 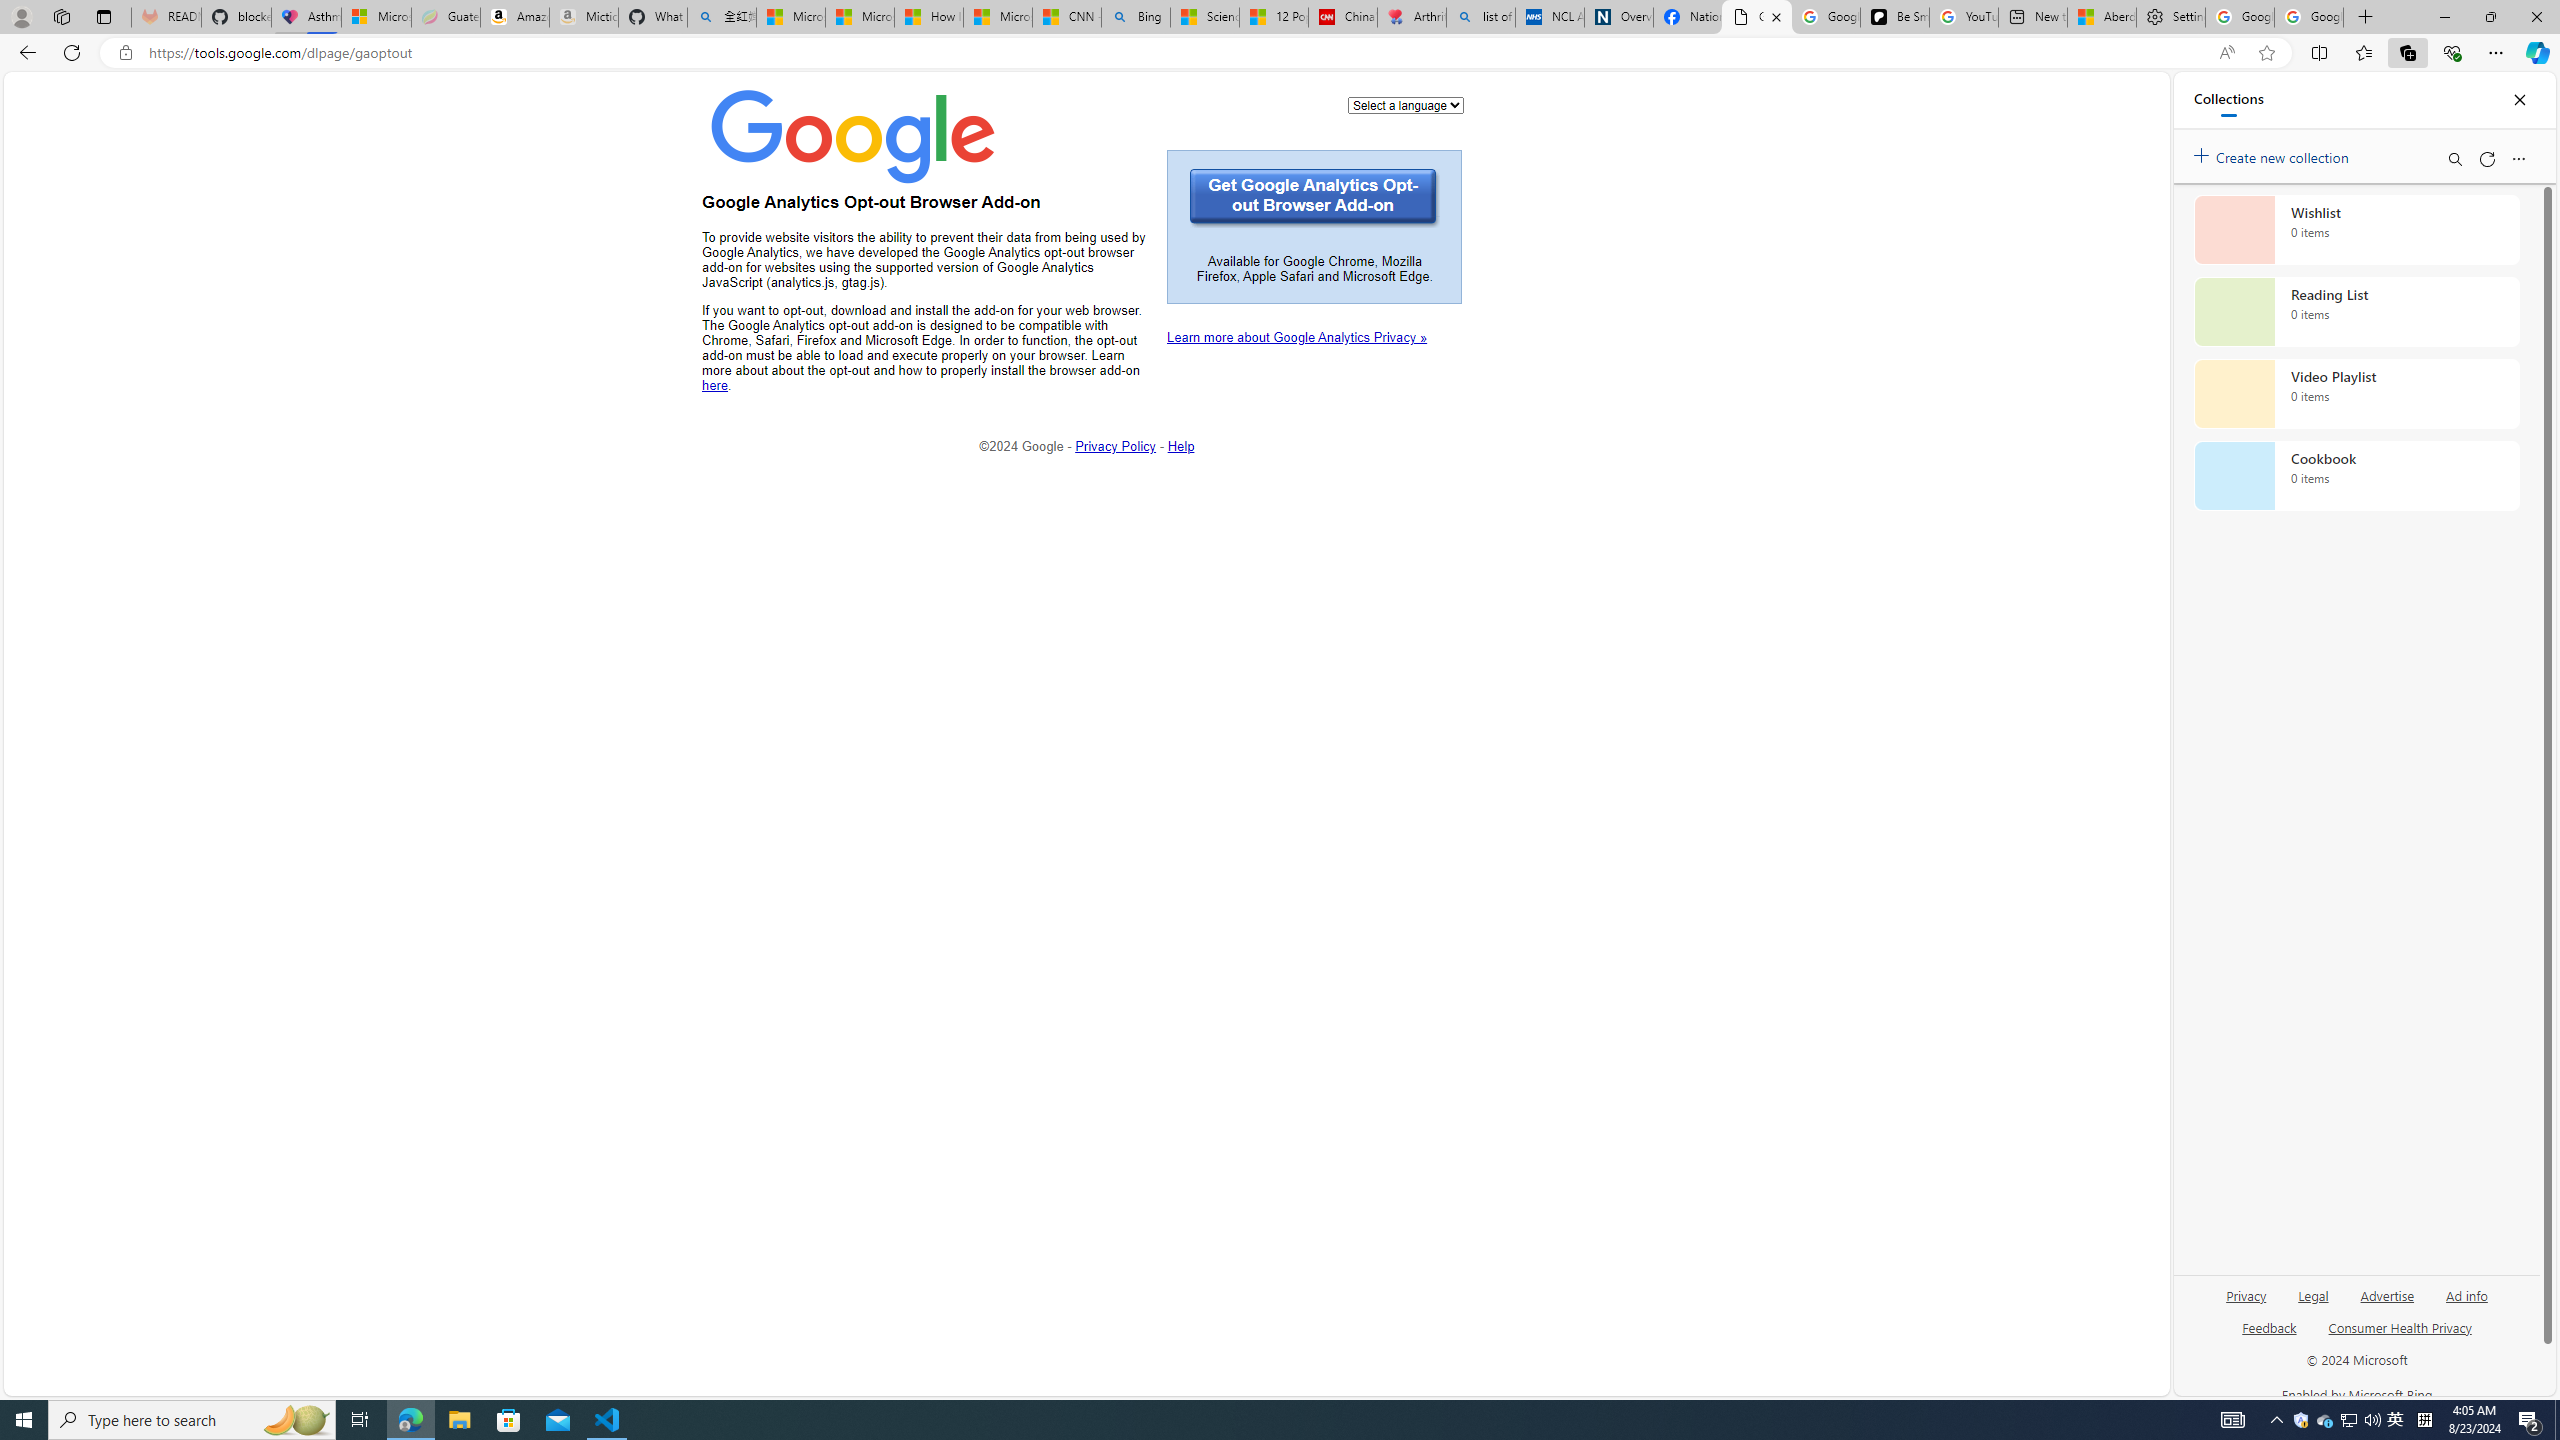 What do you see at coordinates (2312, 1304) in the screenshot?
I see `Legal` at bounding box center [2312, 1304].